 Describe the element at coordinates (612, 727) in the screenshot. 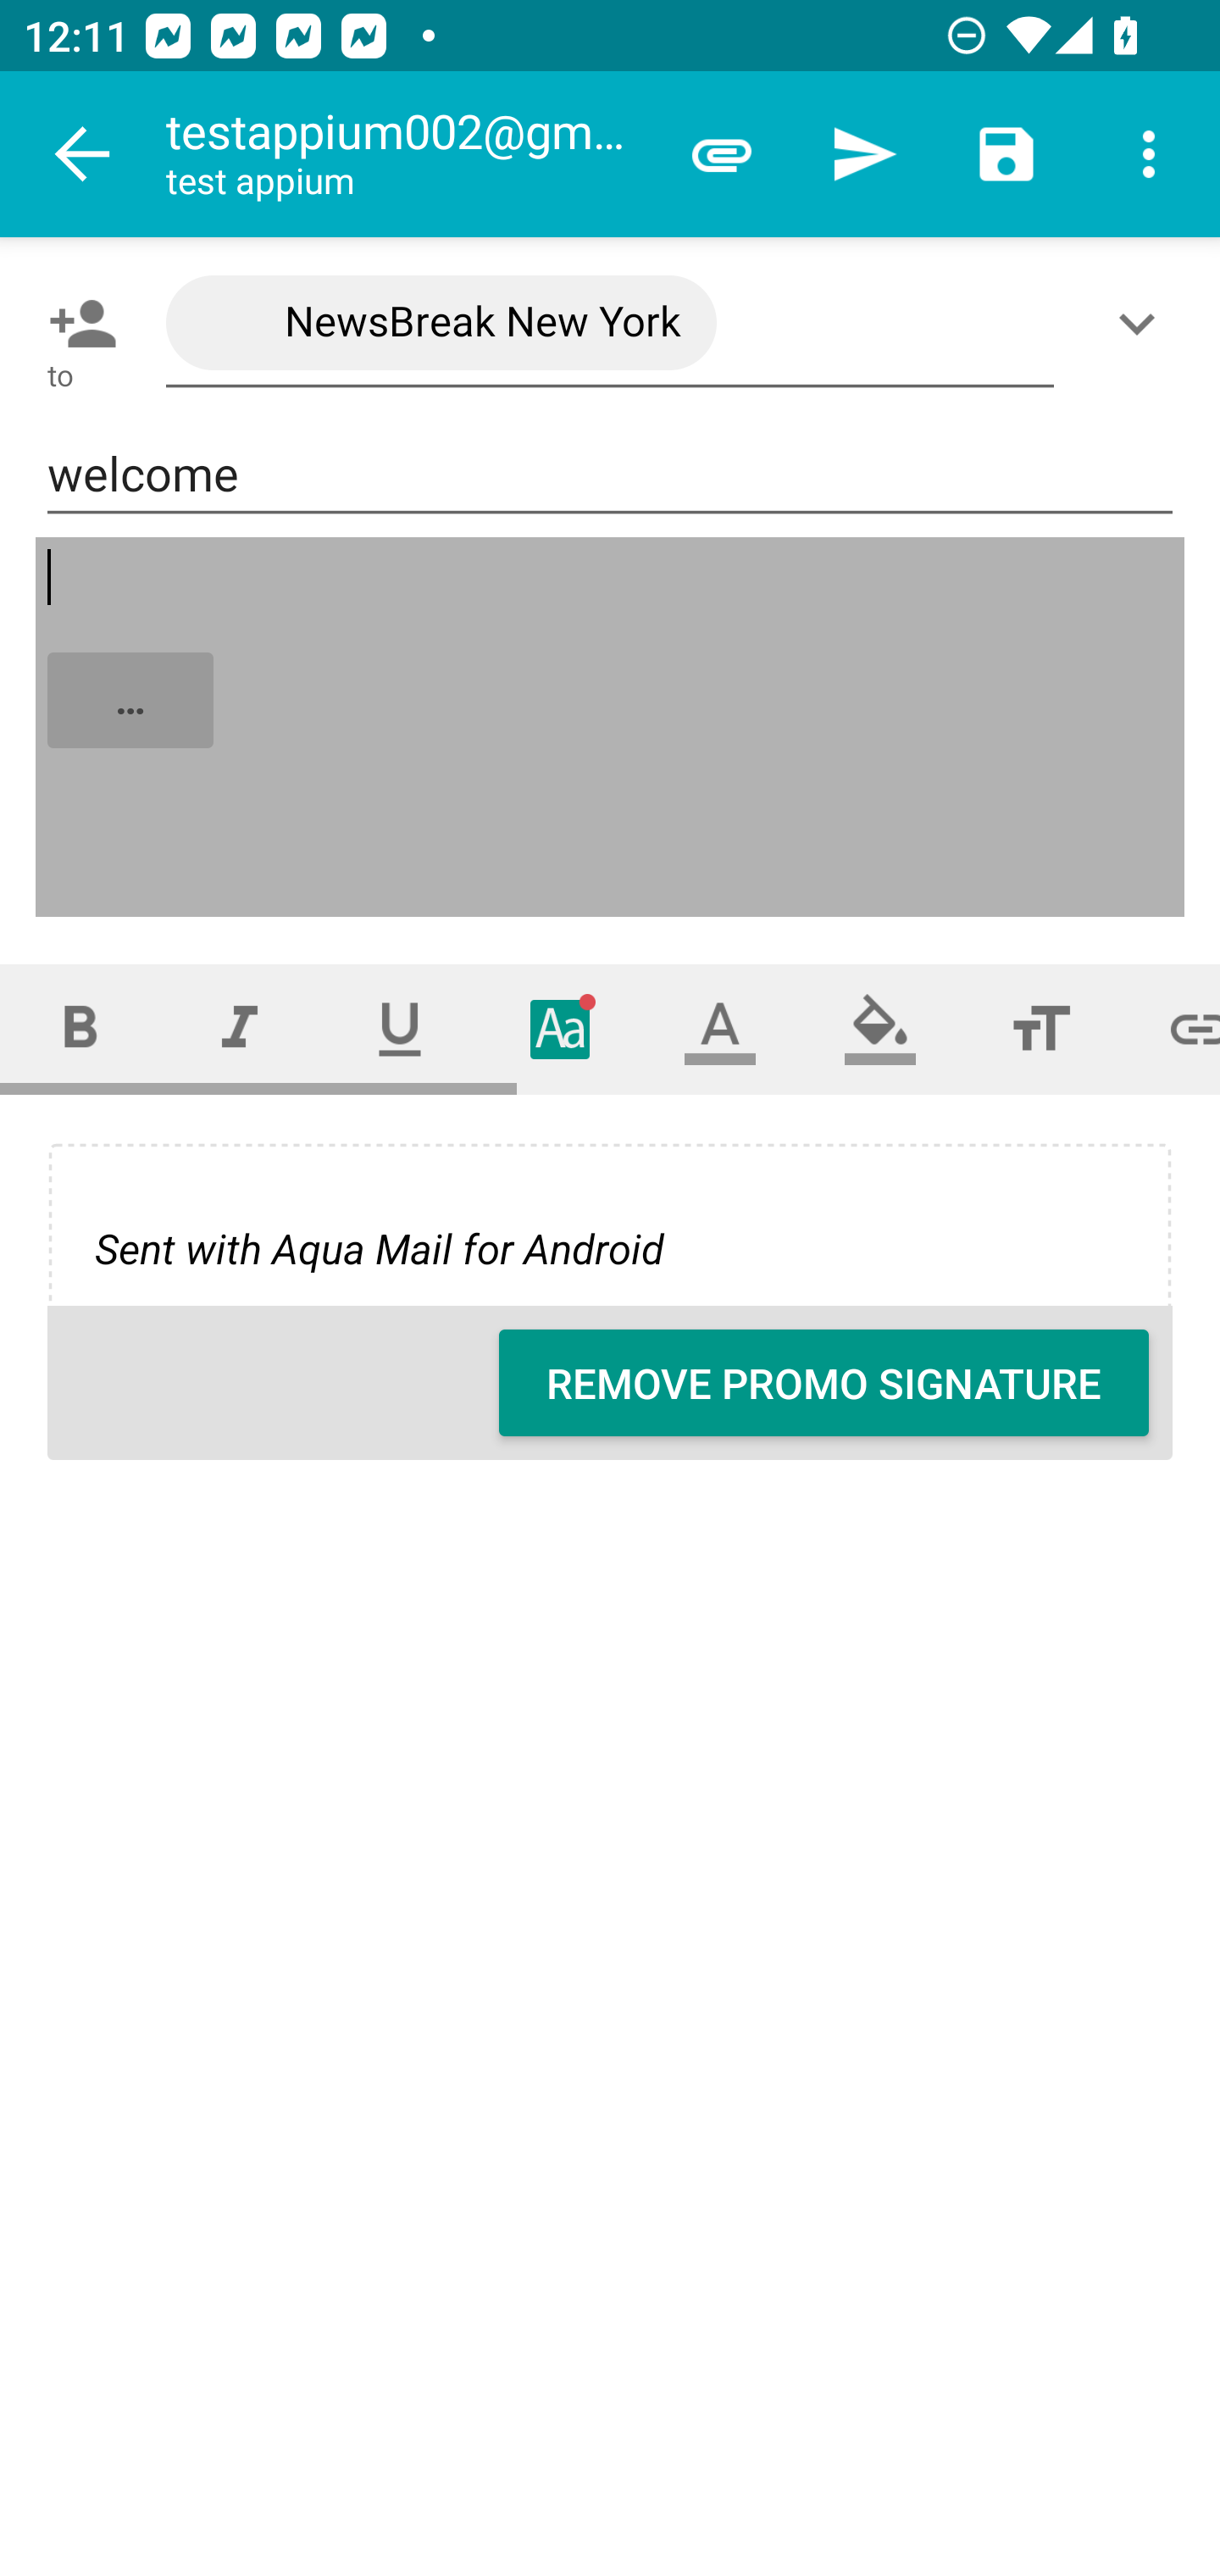

I see `
…
` at that location.